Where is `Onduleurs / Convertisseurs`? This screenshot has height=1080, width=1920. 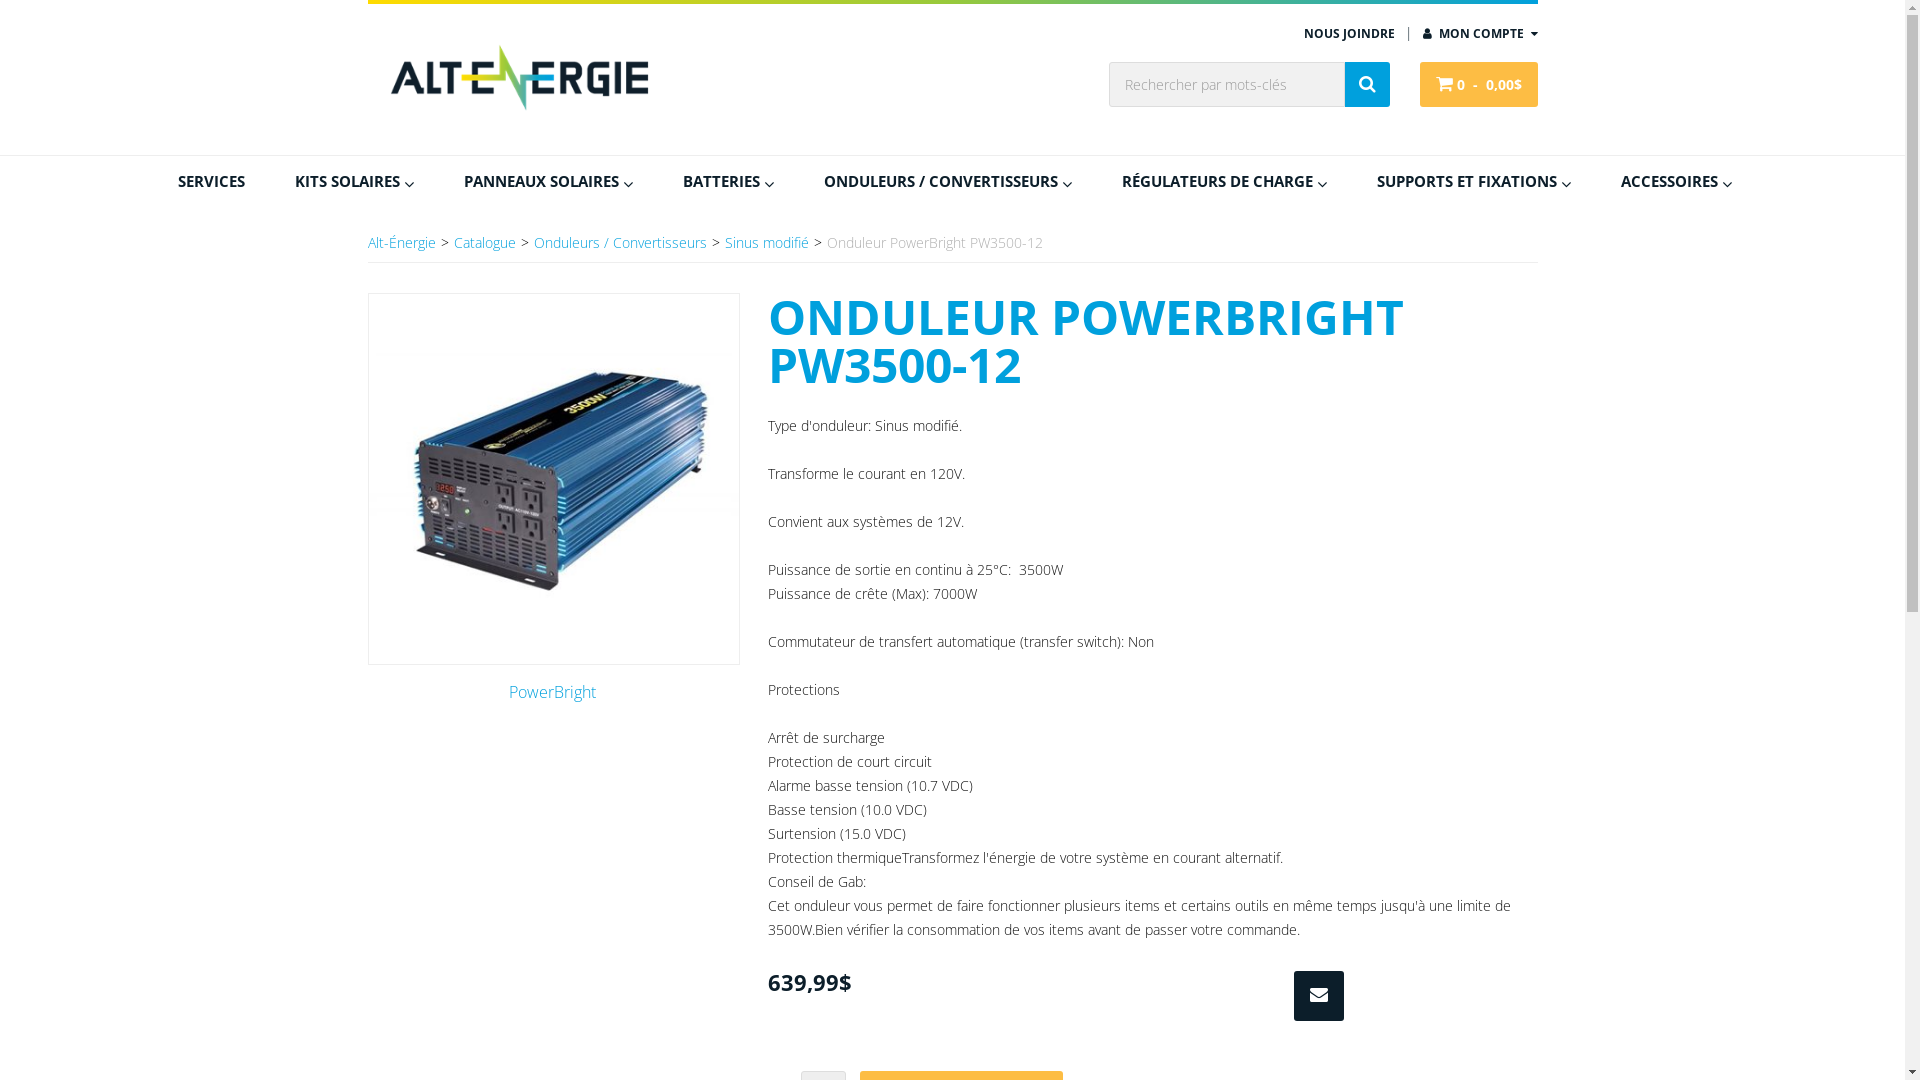
Onduleurs / Convertisseurs is located at coordinates (620, 242).